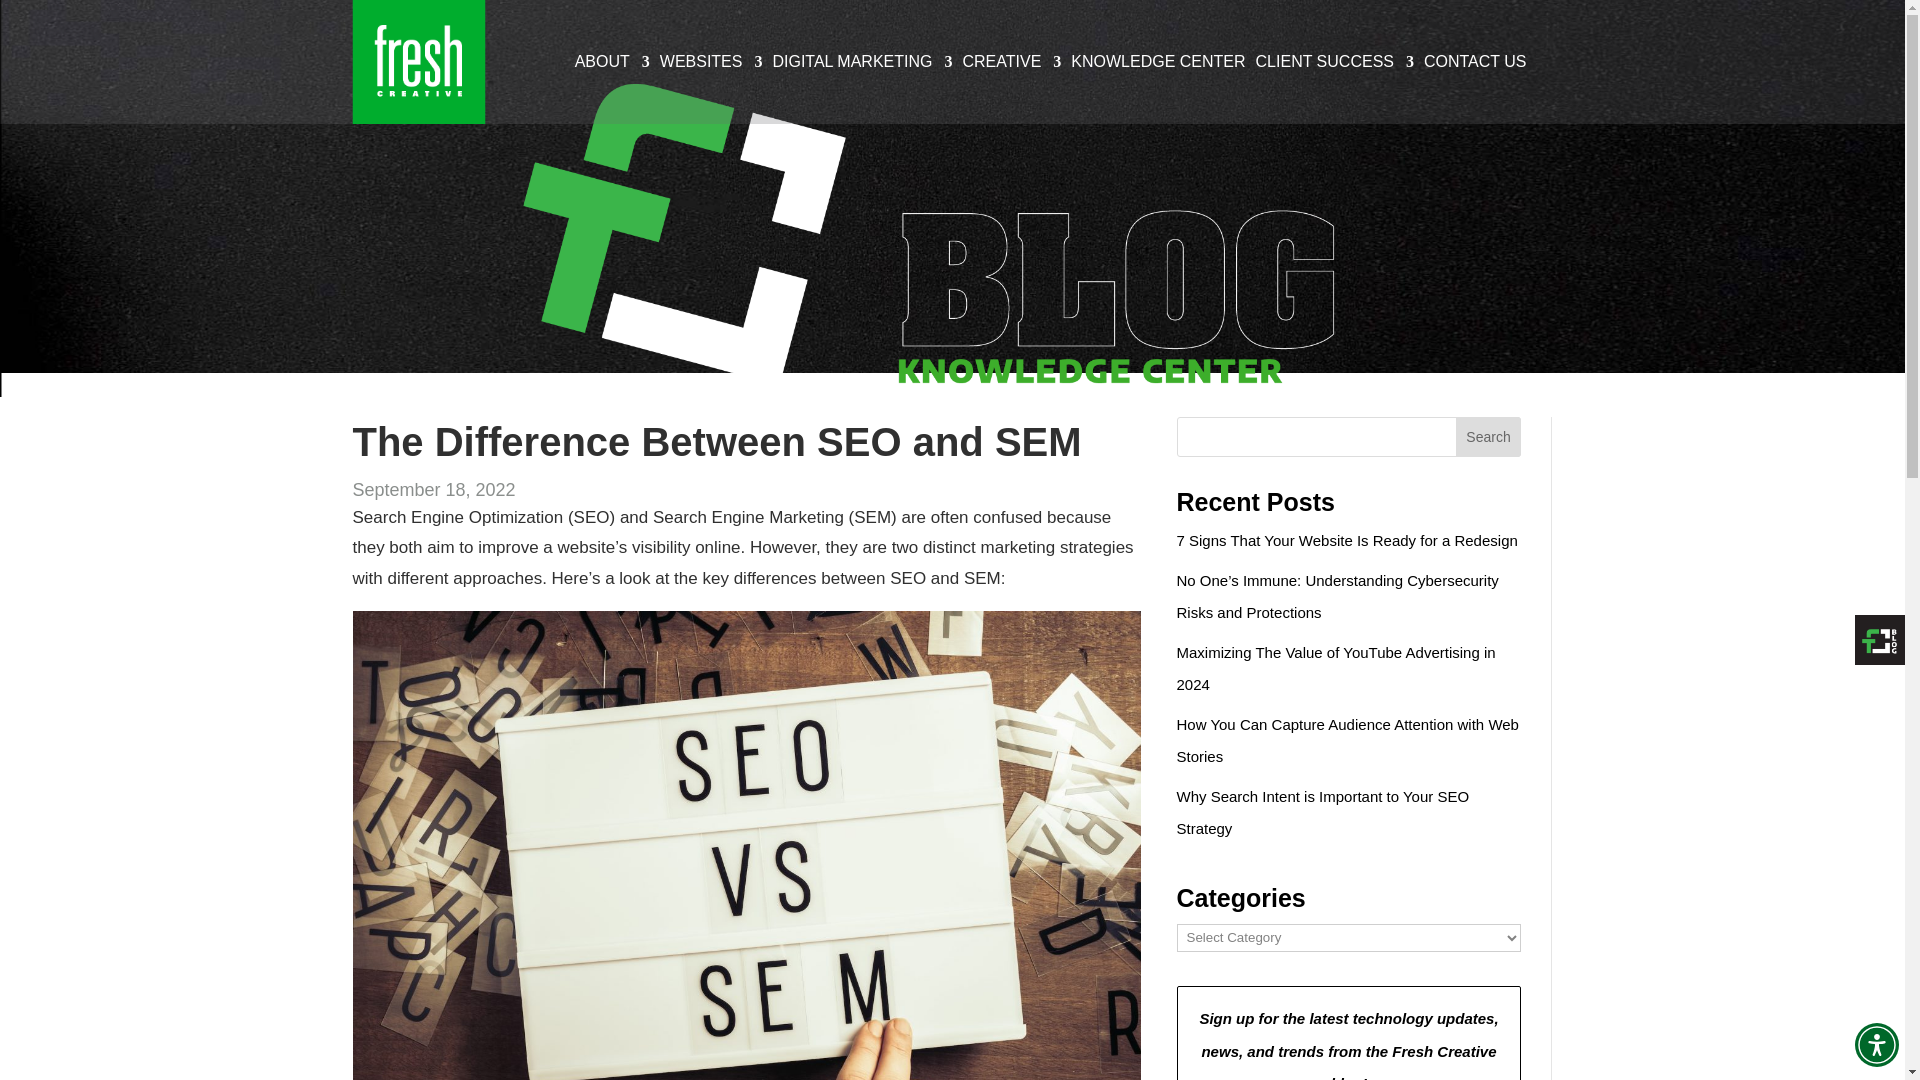 The width and height of the screenshot is (1920, 1080). What do you see at coordinates (1334, 62) in the screenshot?
I see `CLIENT SUCCESS` at bounding box center [1334, 62].